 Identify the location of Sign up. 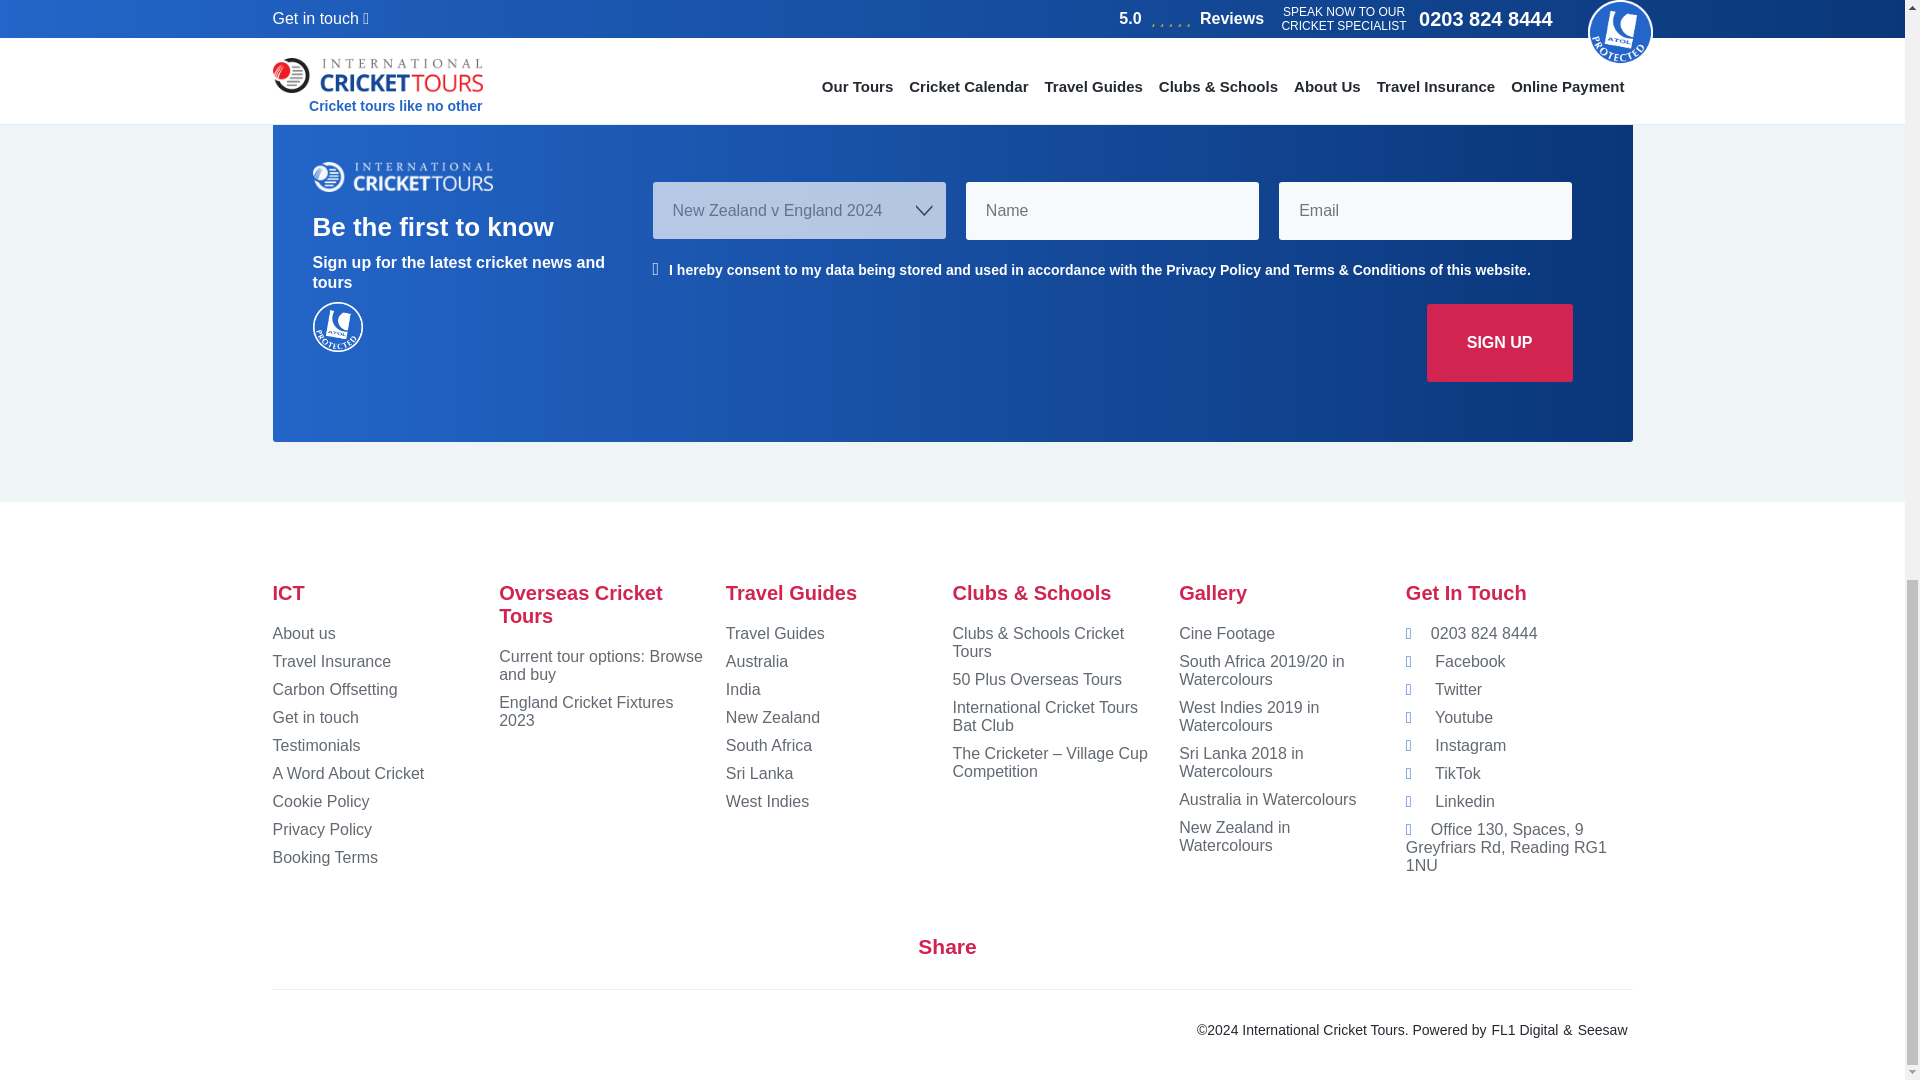
(1499, 342).